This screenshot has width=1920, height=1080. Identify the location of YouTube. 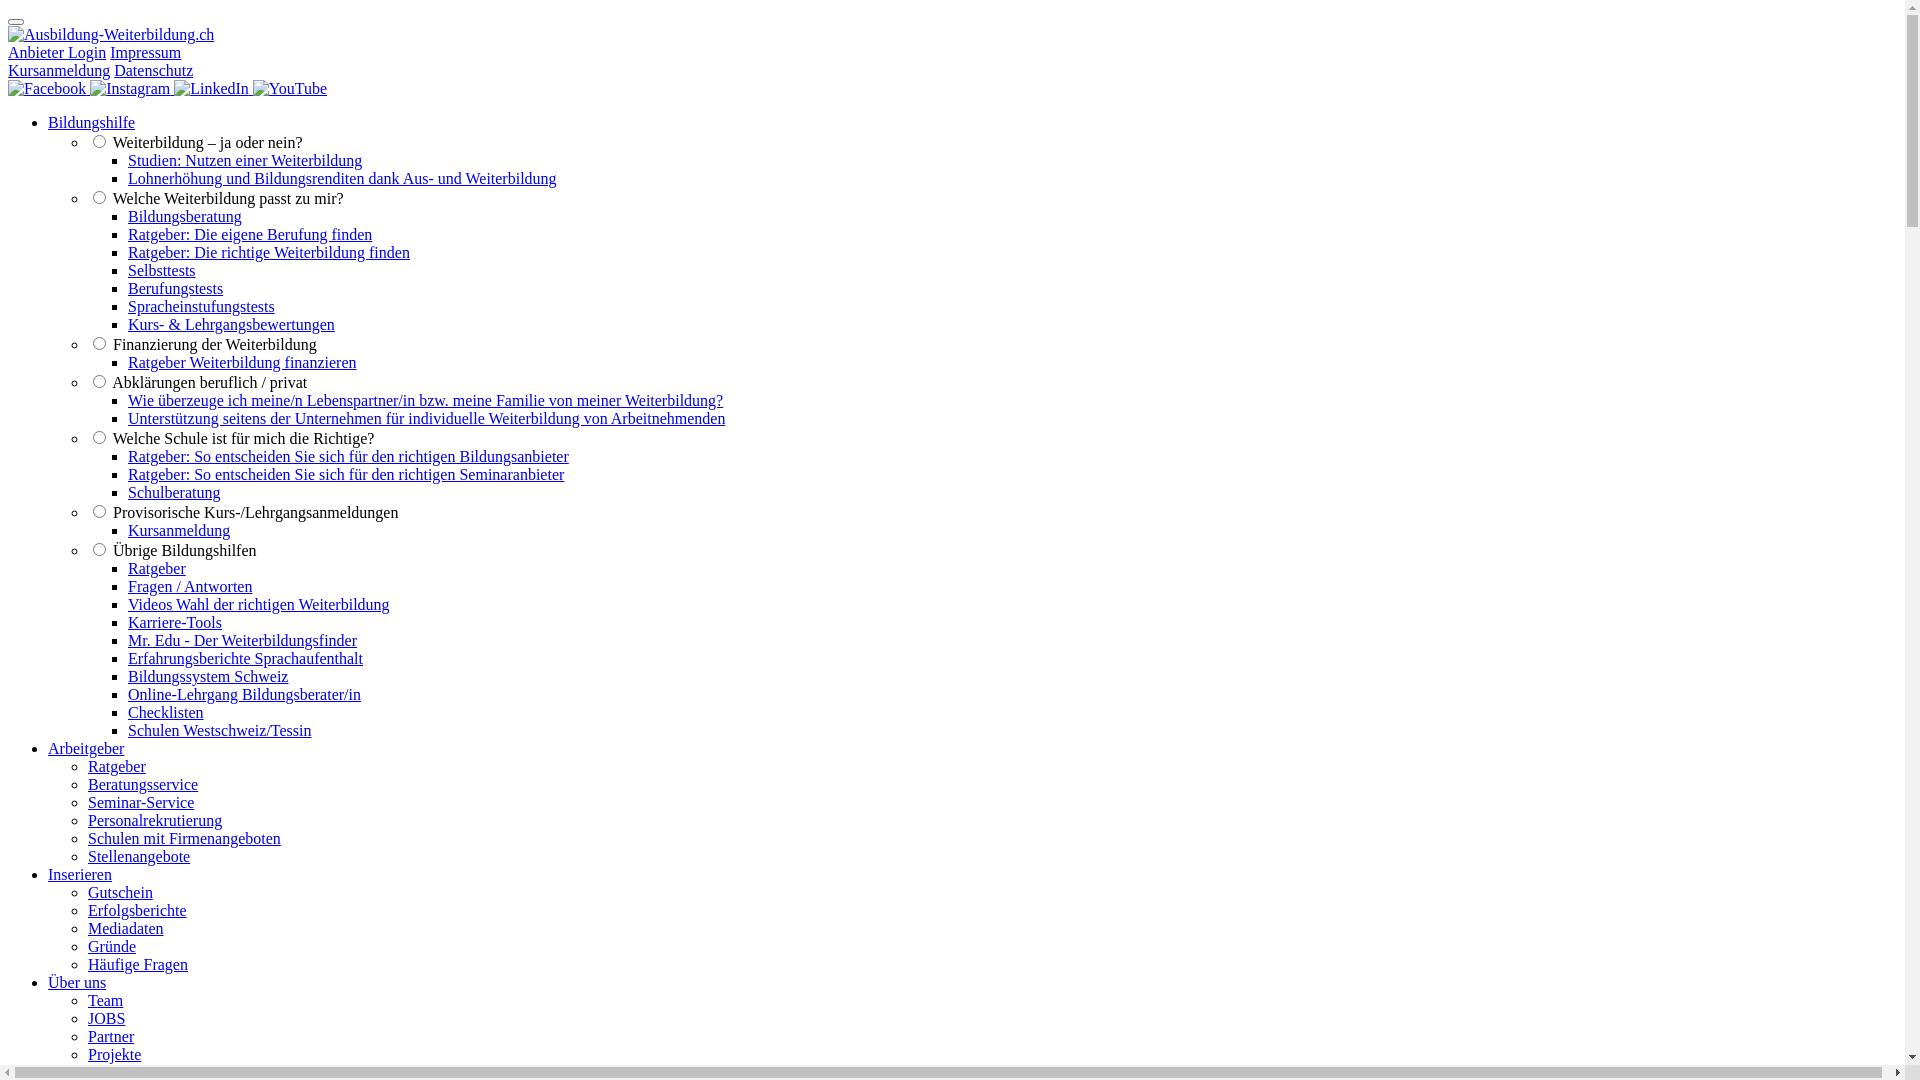
(290, 88).